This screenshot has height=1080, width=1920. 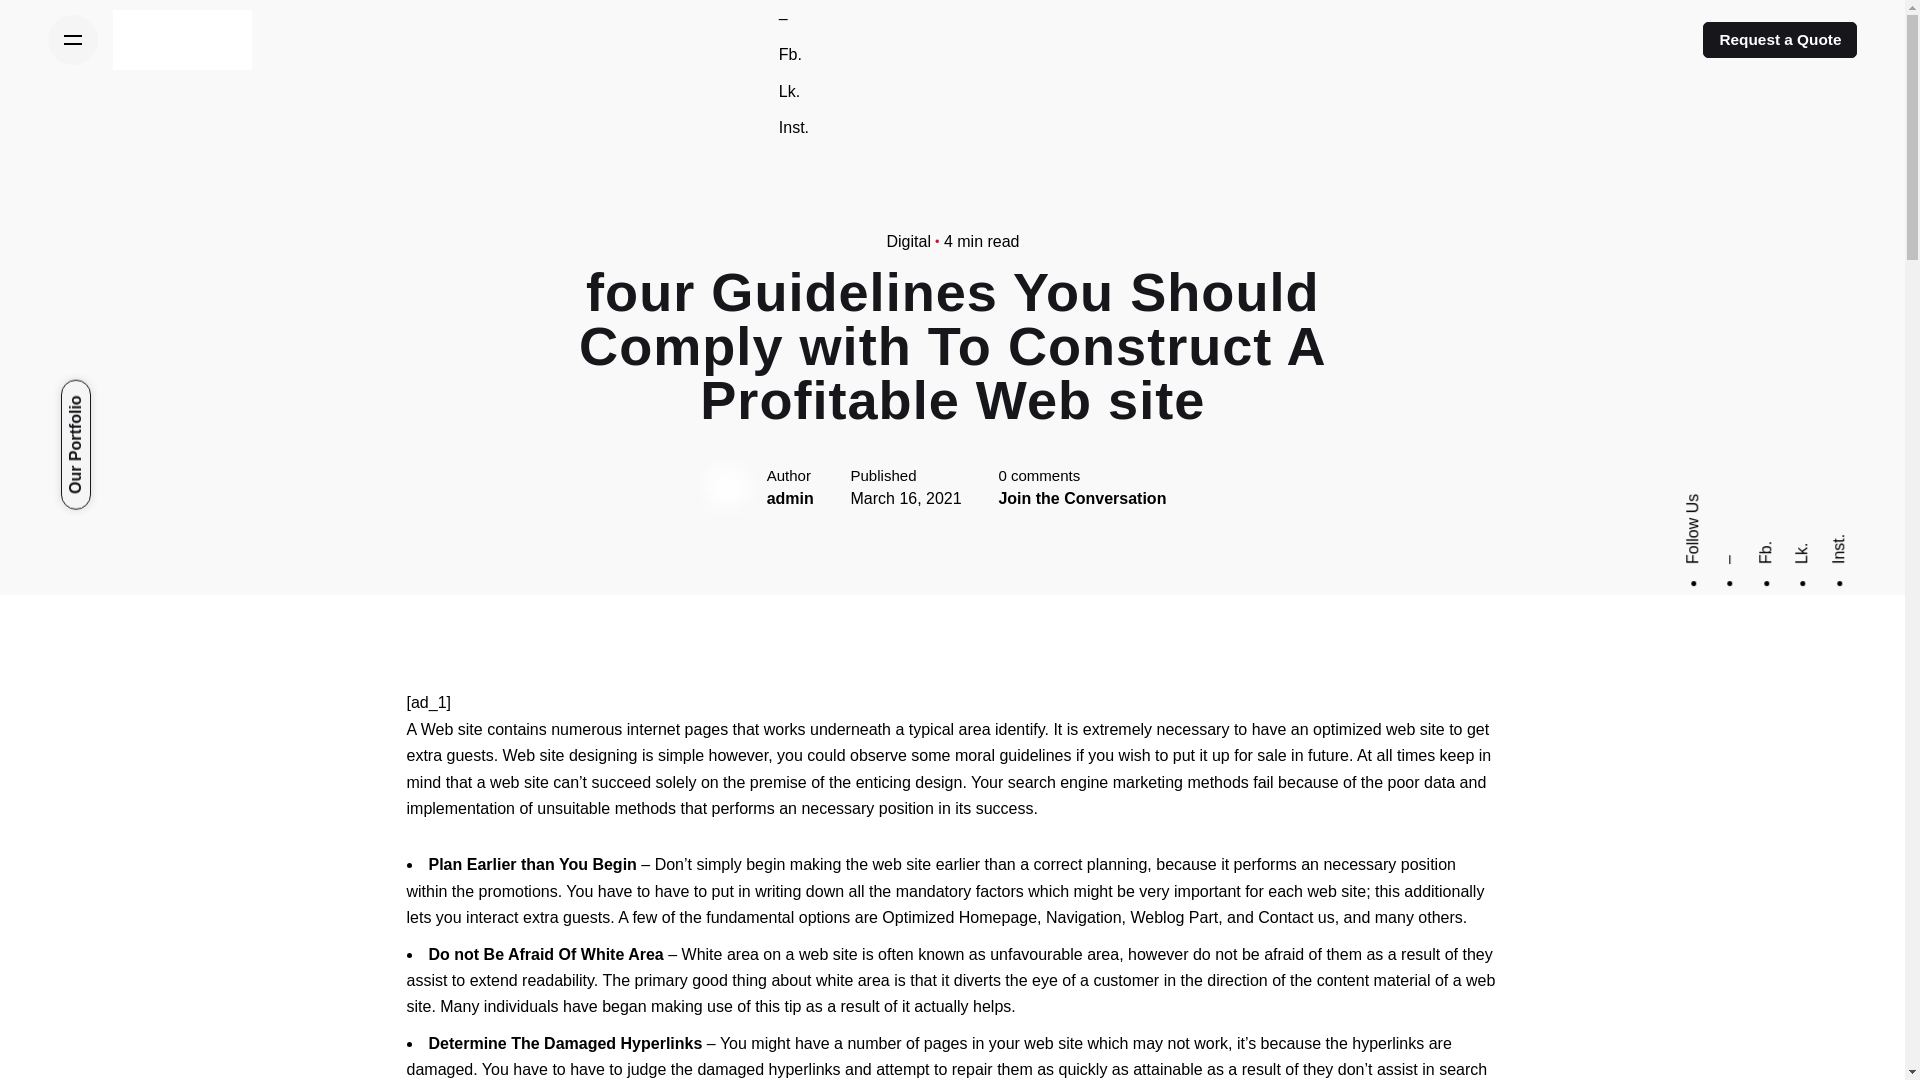 What do you see at coordinates (1804, 552) in the screenshot?
I see `Lk.` at bounding box center [1804, 552].